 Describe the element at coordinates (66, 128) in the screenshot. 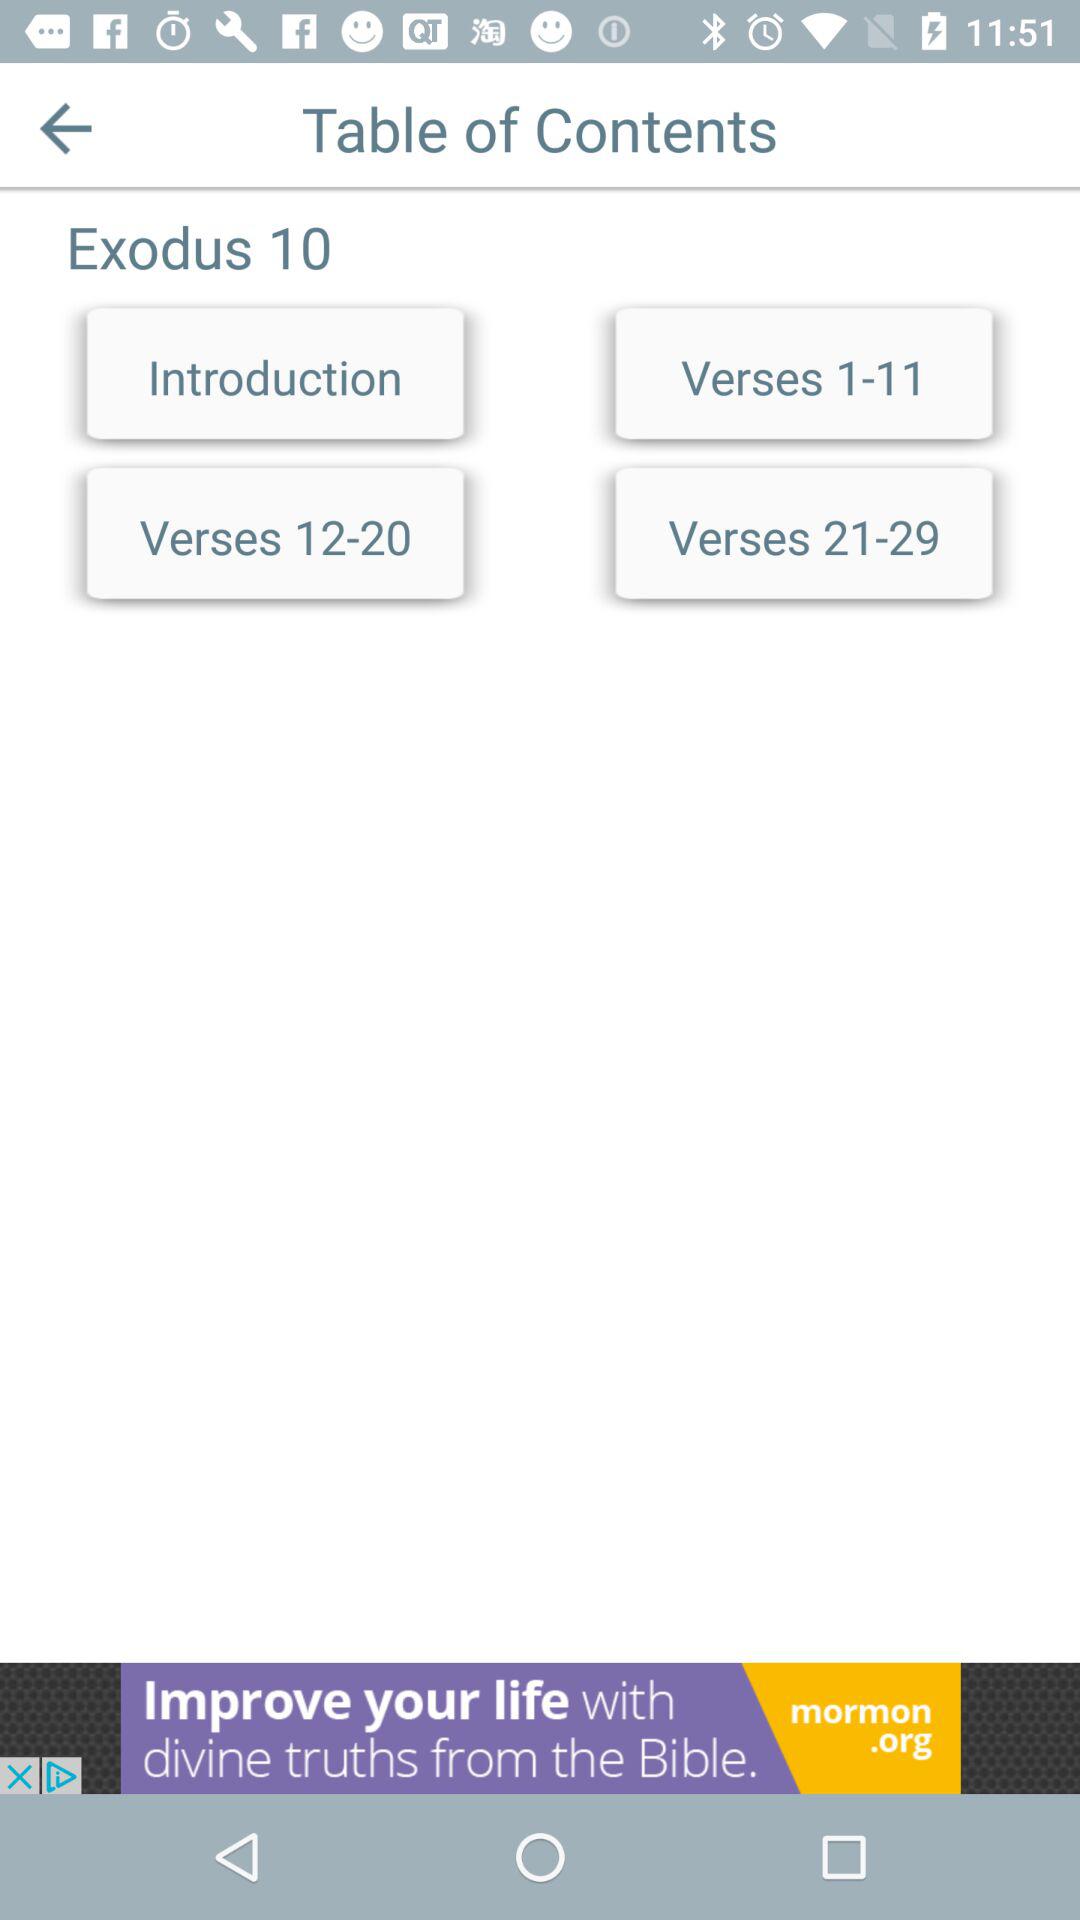

I see `go to previous` at that location.